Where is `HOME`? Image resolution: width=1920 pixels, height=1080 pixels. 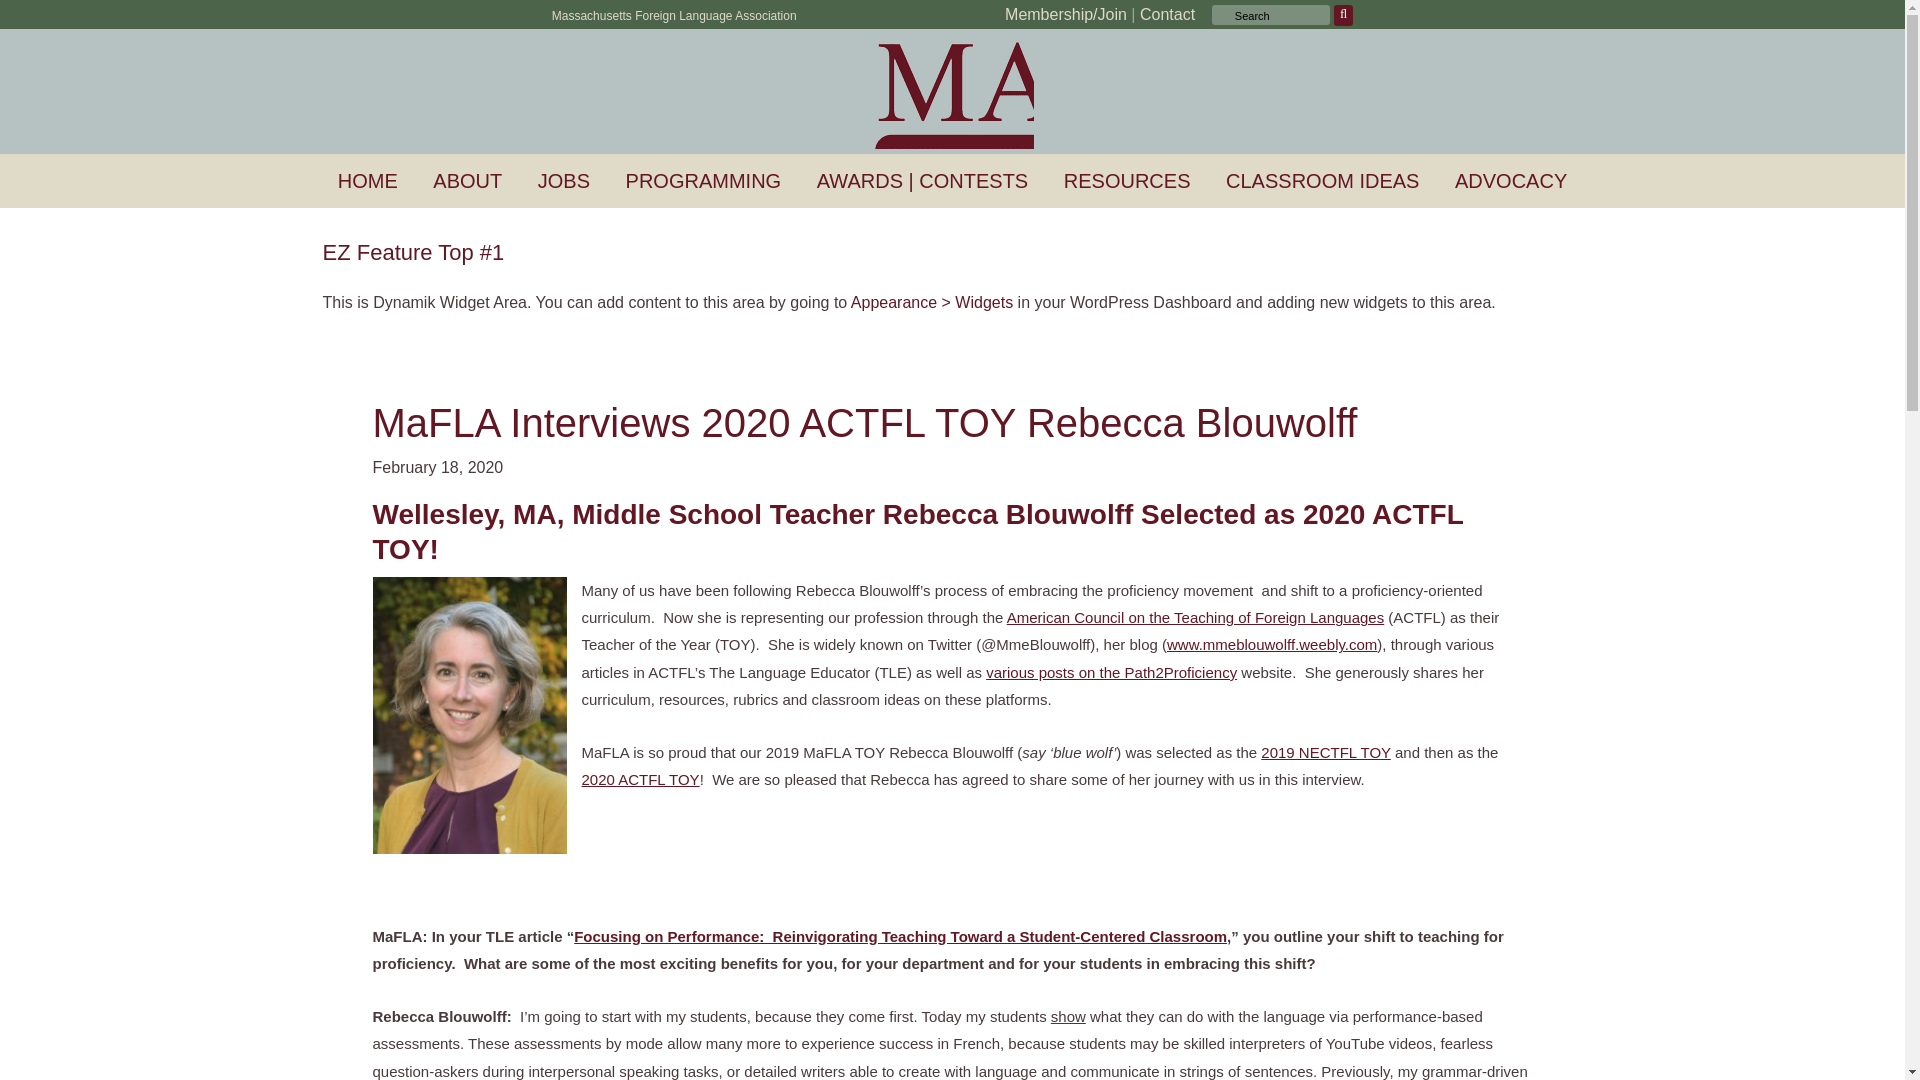
HOME is located at coordinates (367, 181).